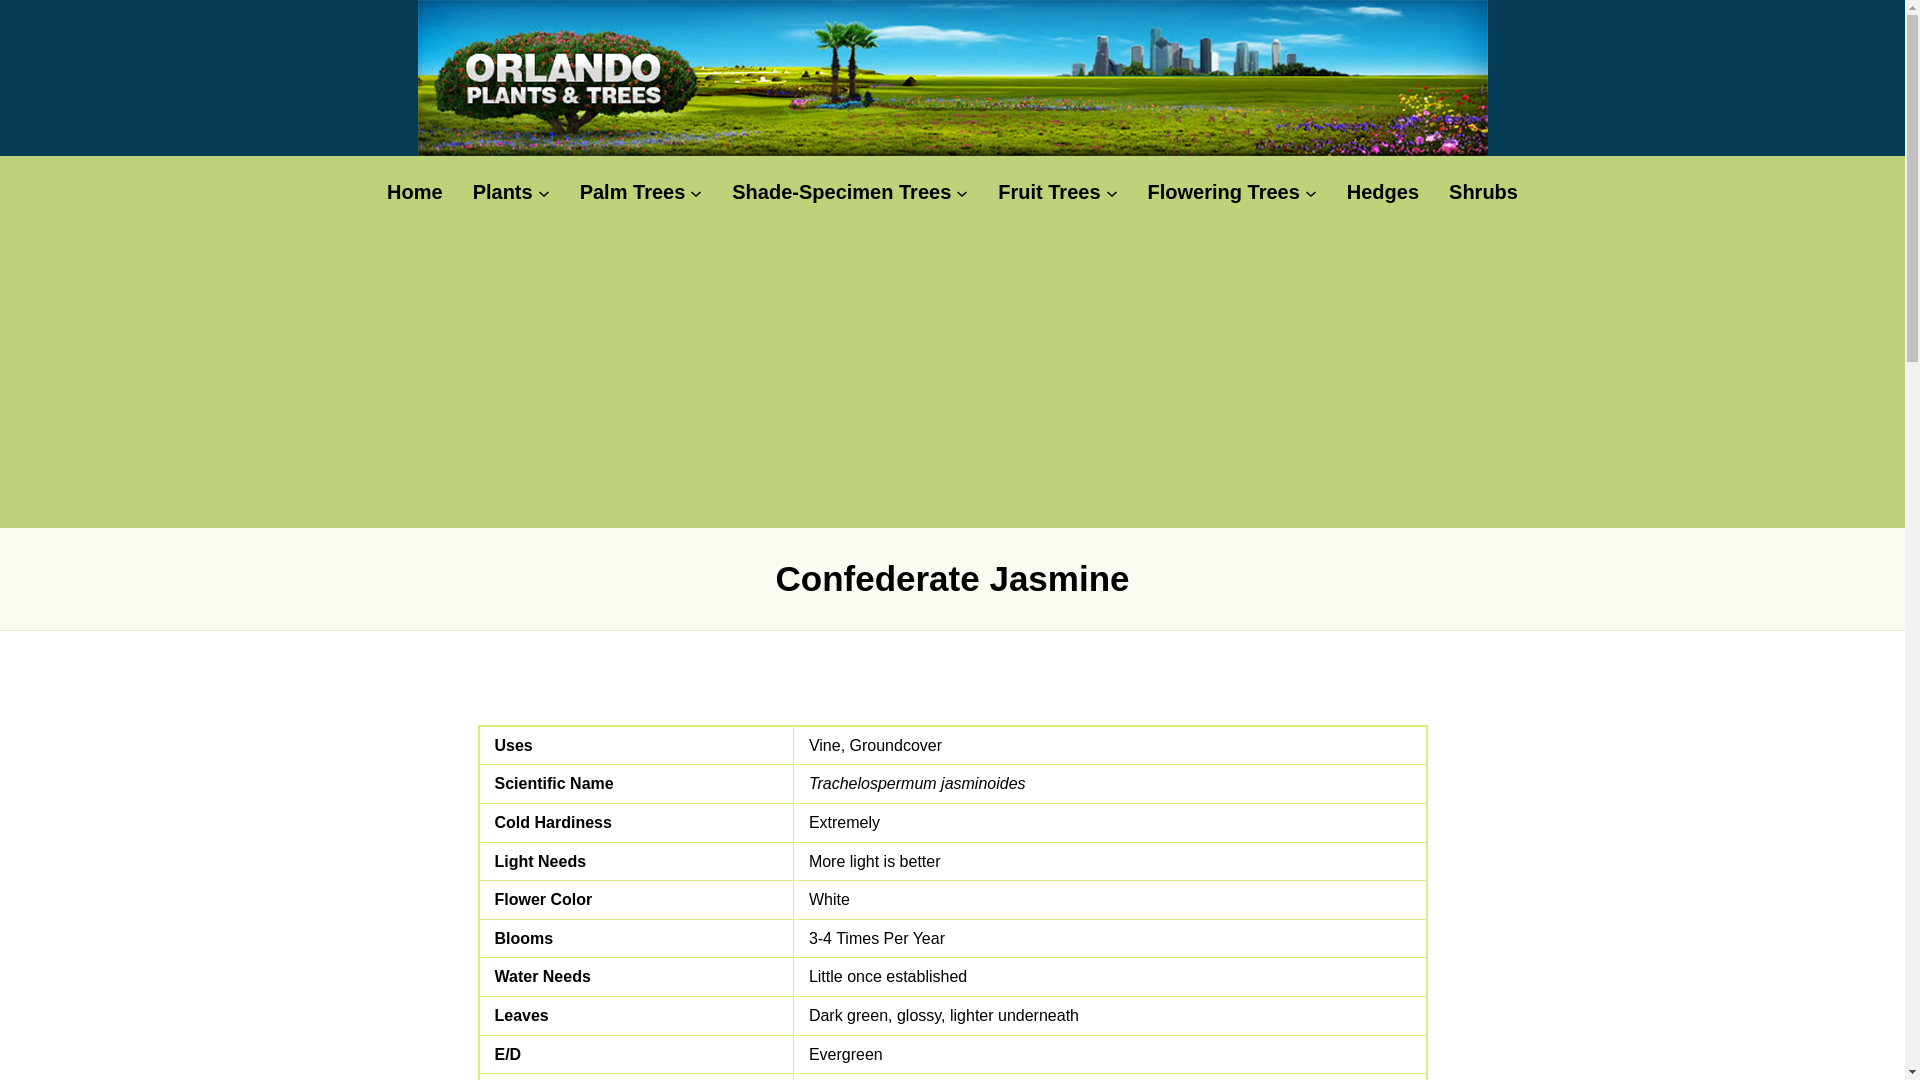  Describe the element at coordinates (632, 192) in the screenshot. I see `Palm Trees` at that location.